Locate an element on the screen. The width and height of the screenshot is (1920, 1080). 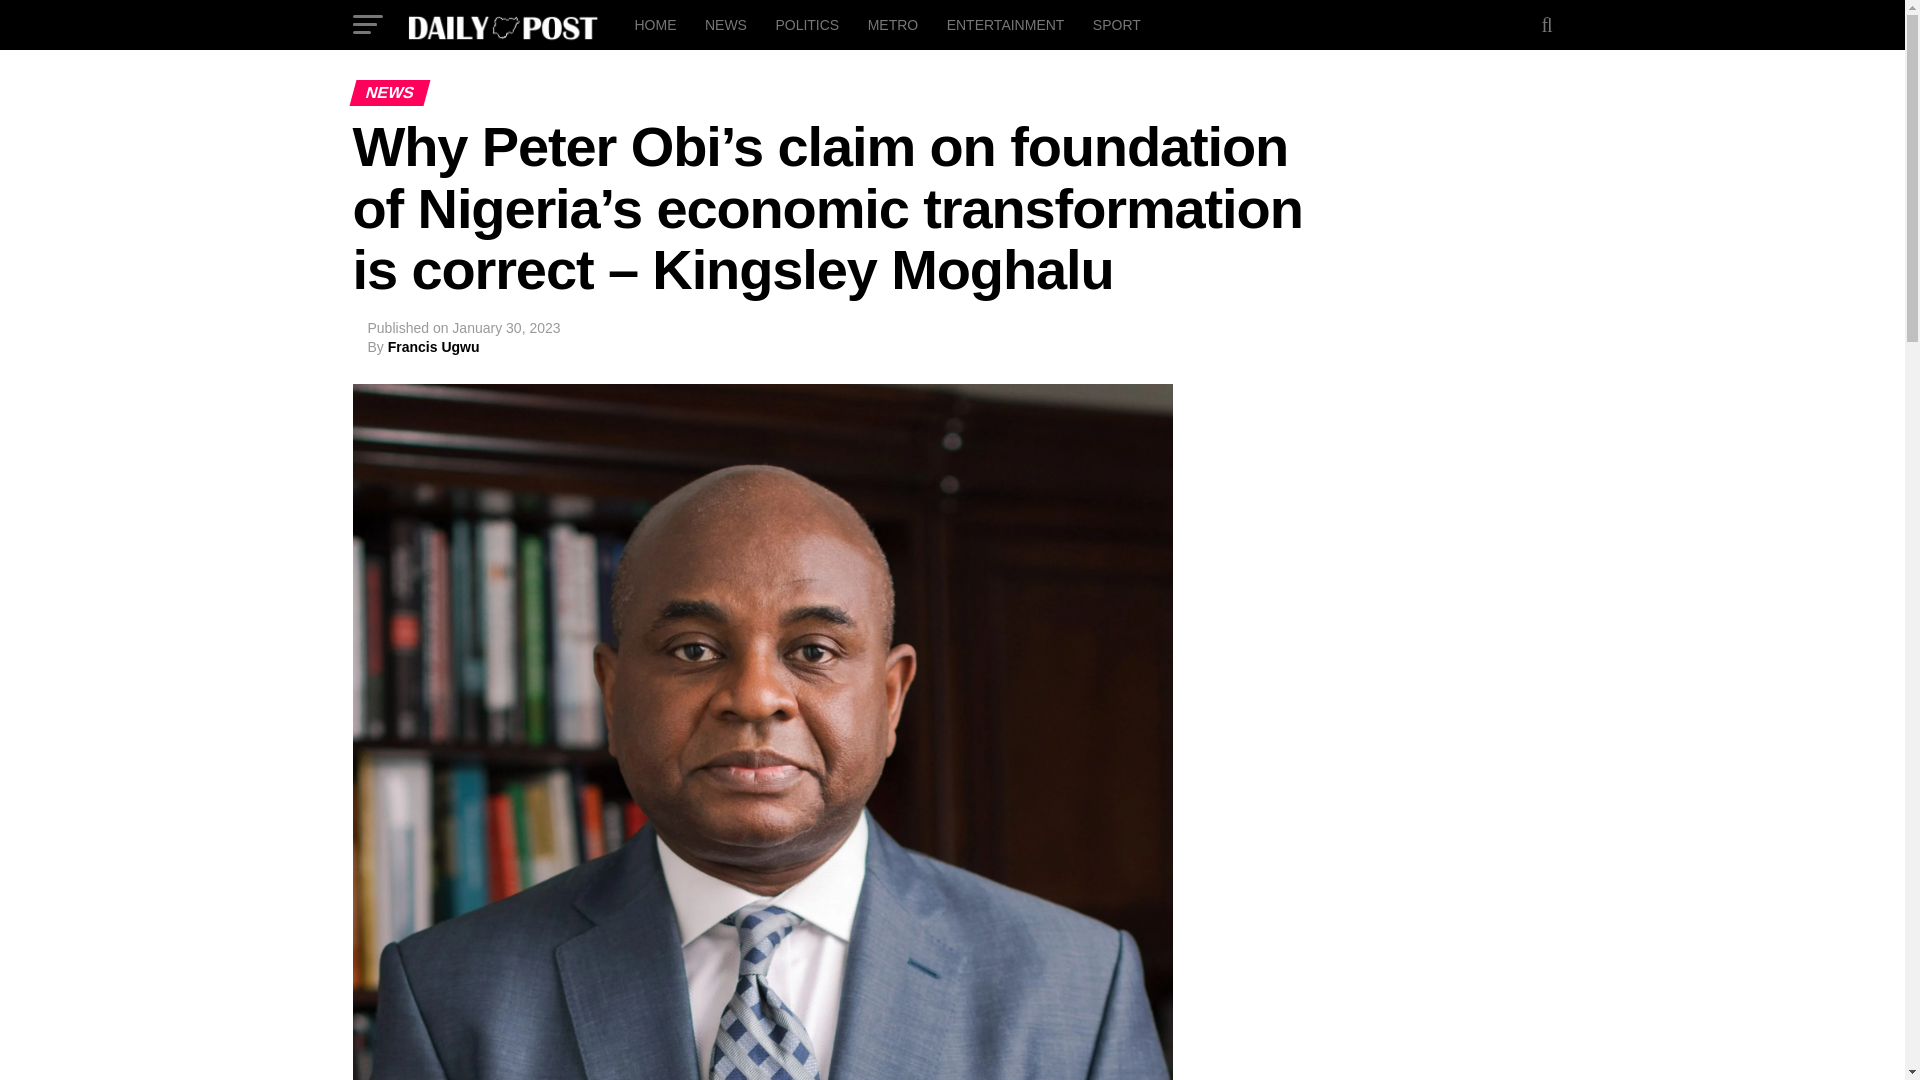
METRO is located at coordinates (894, 24).